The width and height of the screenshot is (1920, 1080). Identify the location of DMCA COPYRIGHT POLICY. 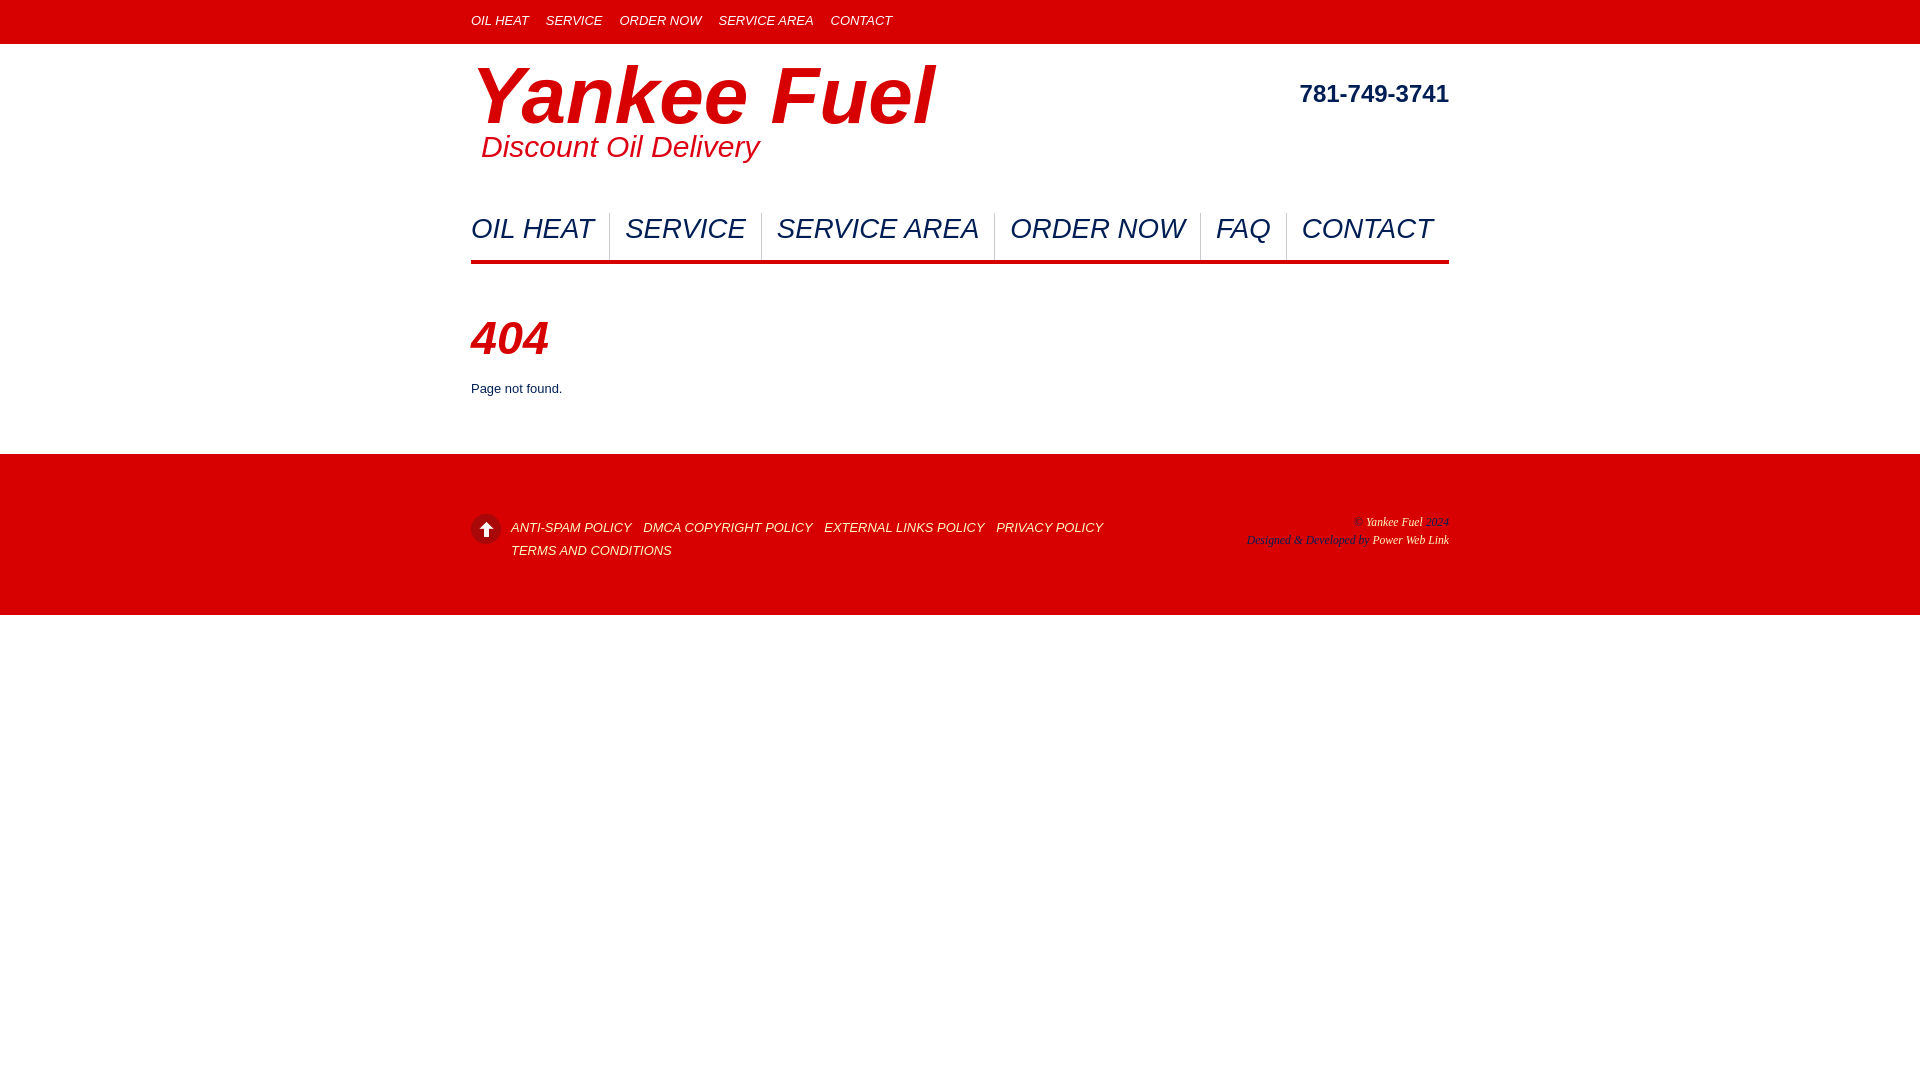
(728, 526).